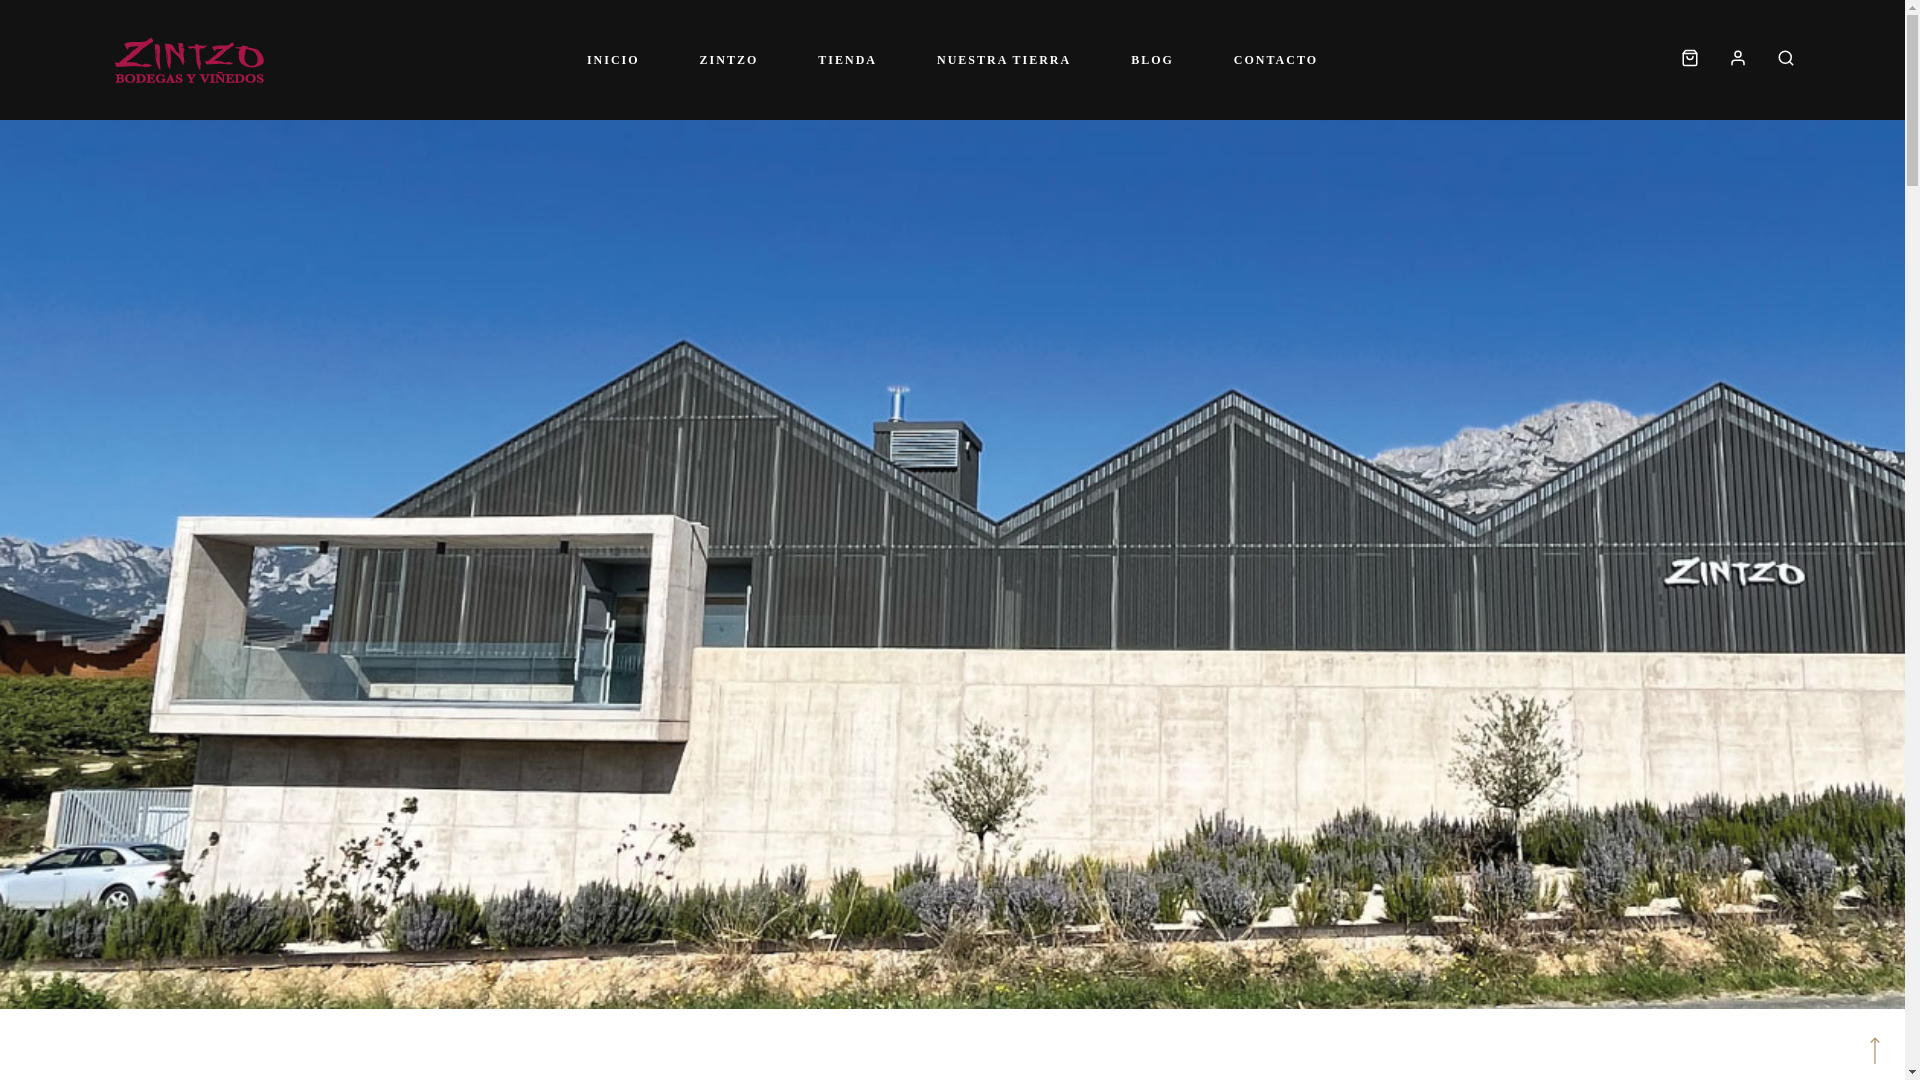  What do you see at coordinates (1003, 60) in the screenshot?
I see `NUESTRA TIERRA` at bounding box center [1003, 60].